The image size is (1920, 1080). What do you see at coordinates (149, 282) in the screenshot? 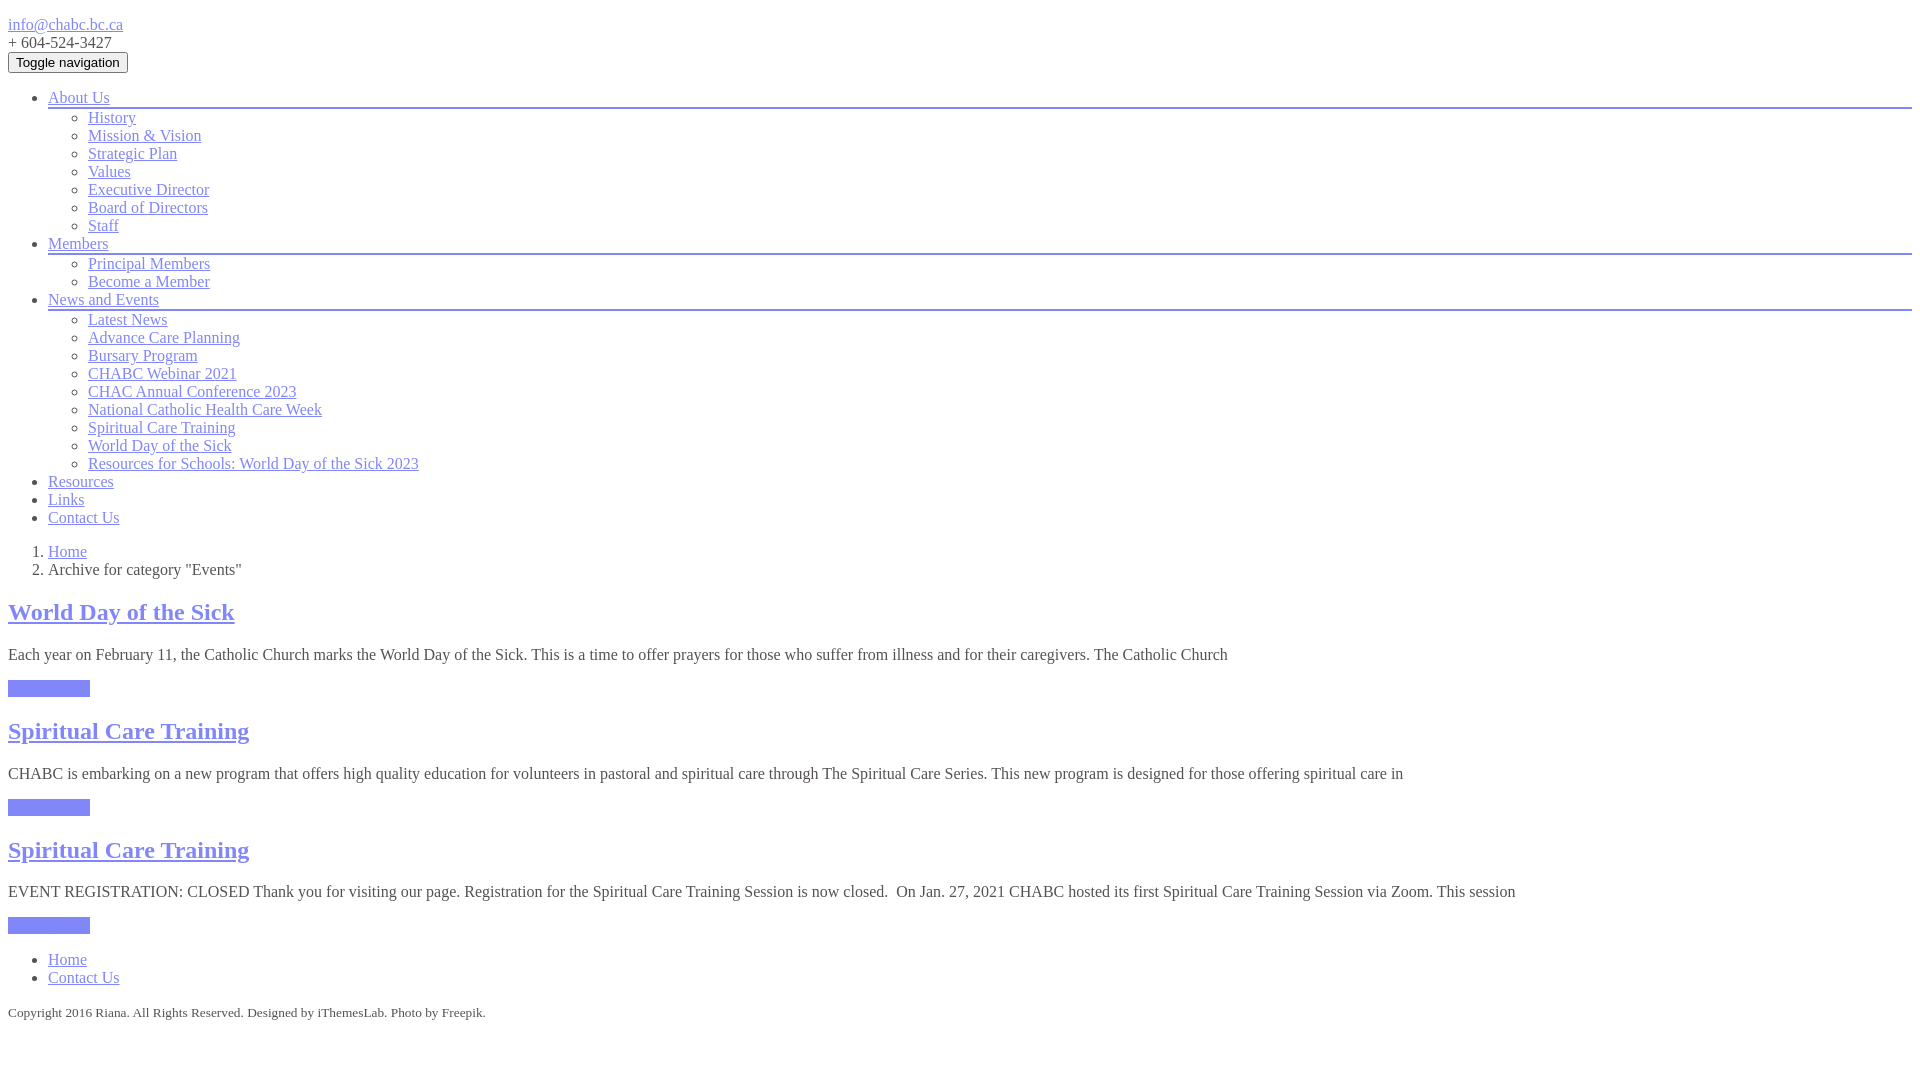
I see `Become a Member` at bounding box center [149, 282].